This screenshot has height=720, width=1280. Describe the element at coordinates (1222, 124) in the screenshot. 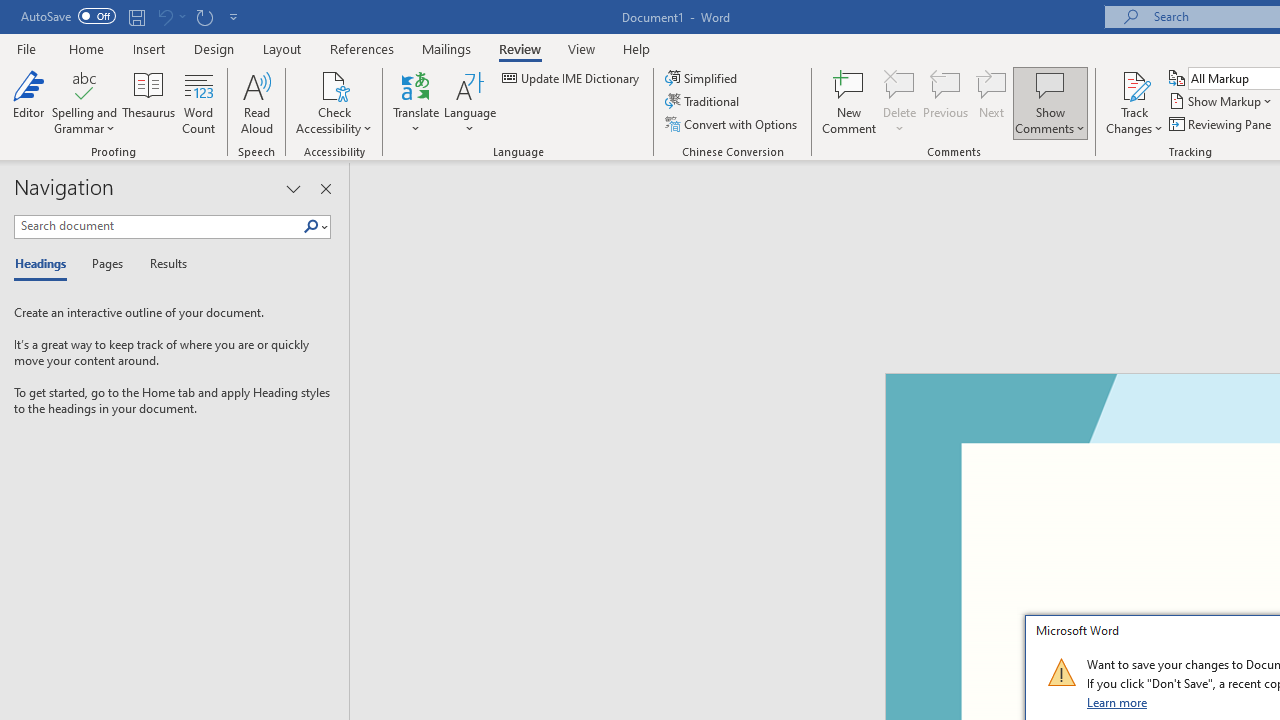

I see `Reviewing Pane` at that location.